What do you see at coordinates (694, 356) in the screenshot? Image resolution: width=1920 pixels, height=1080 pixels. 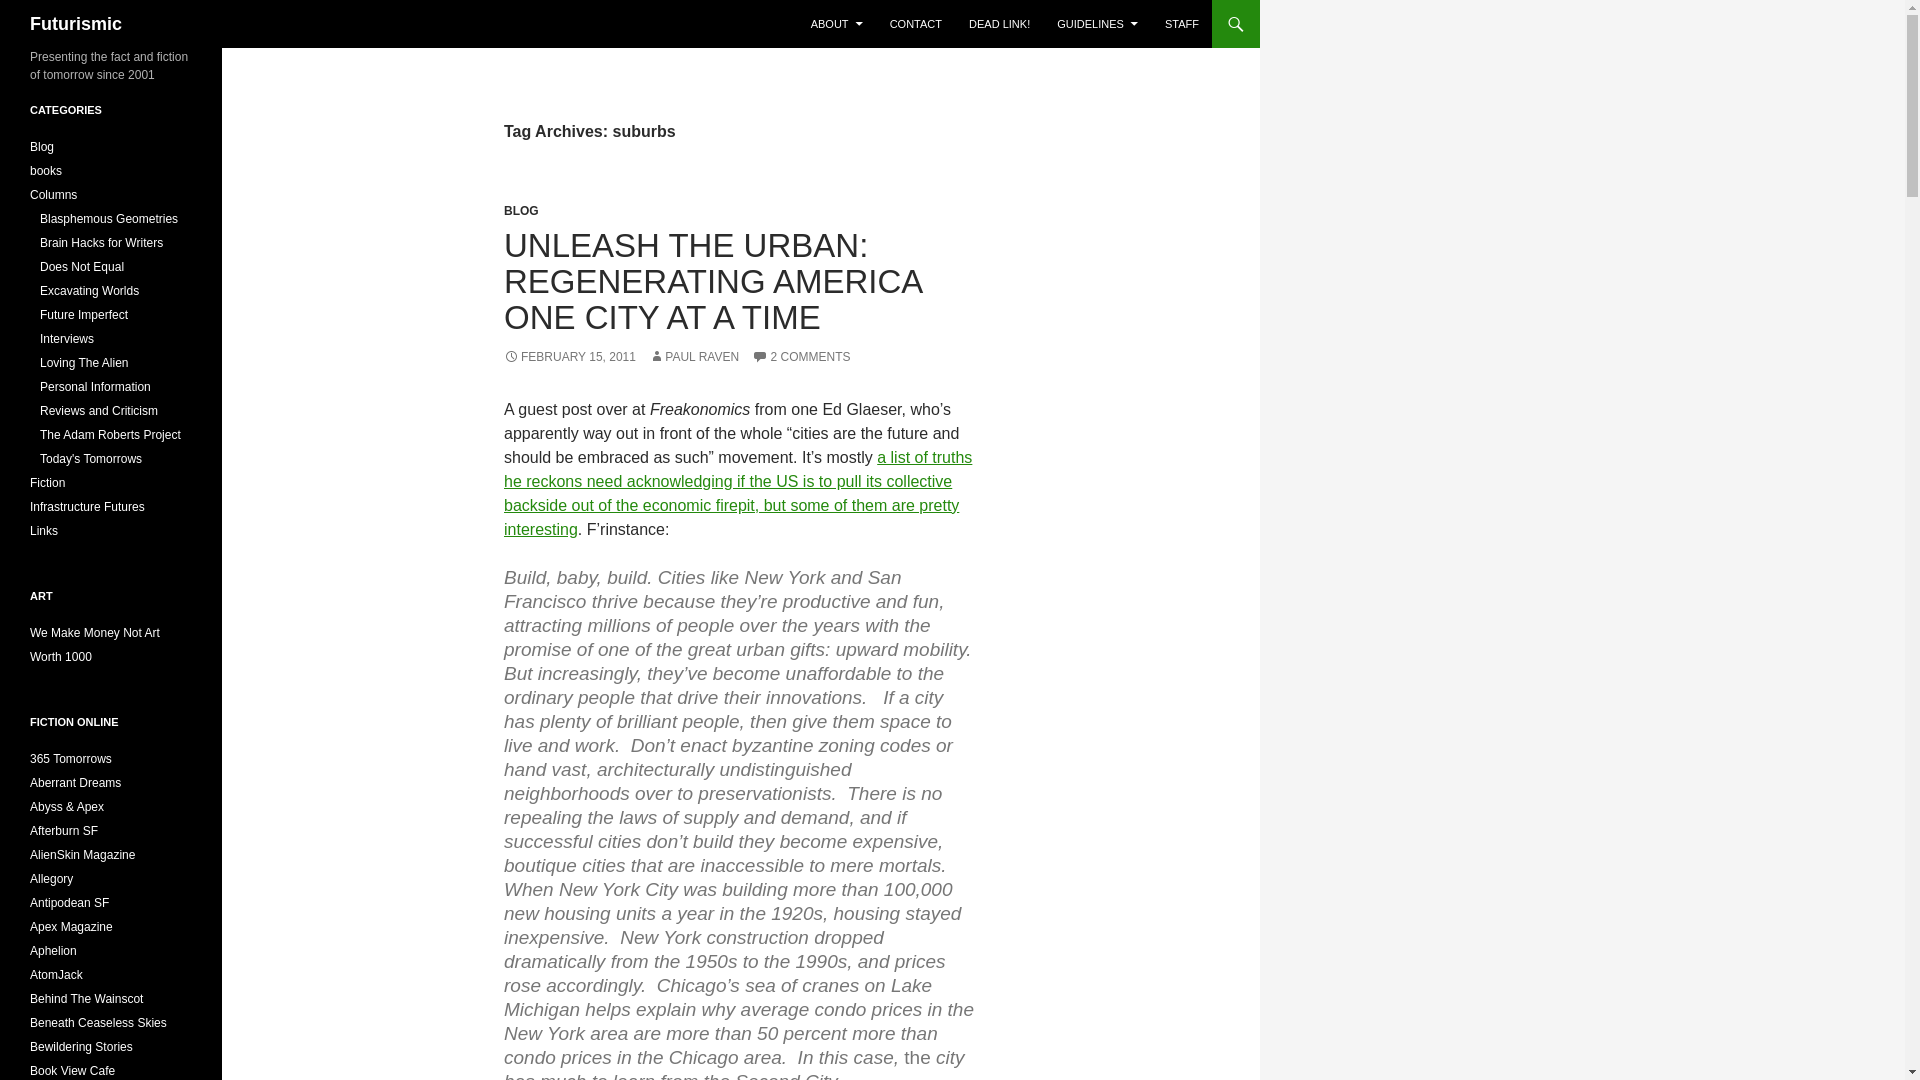 I see `PAUL RAVEN` at bounding box center [694, 356].